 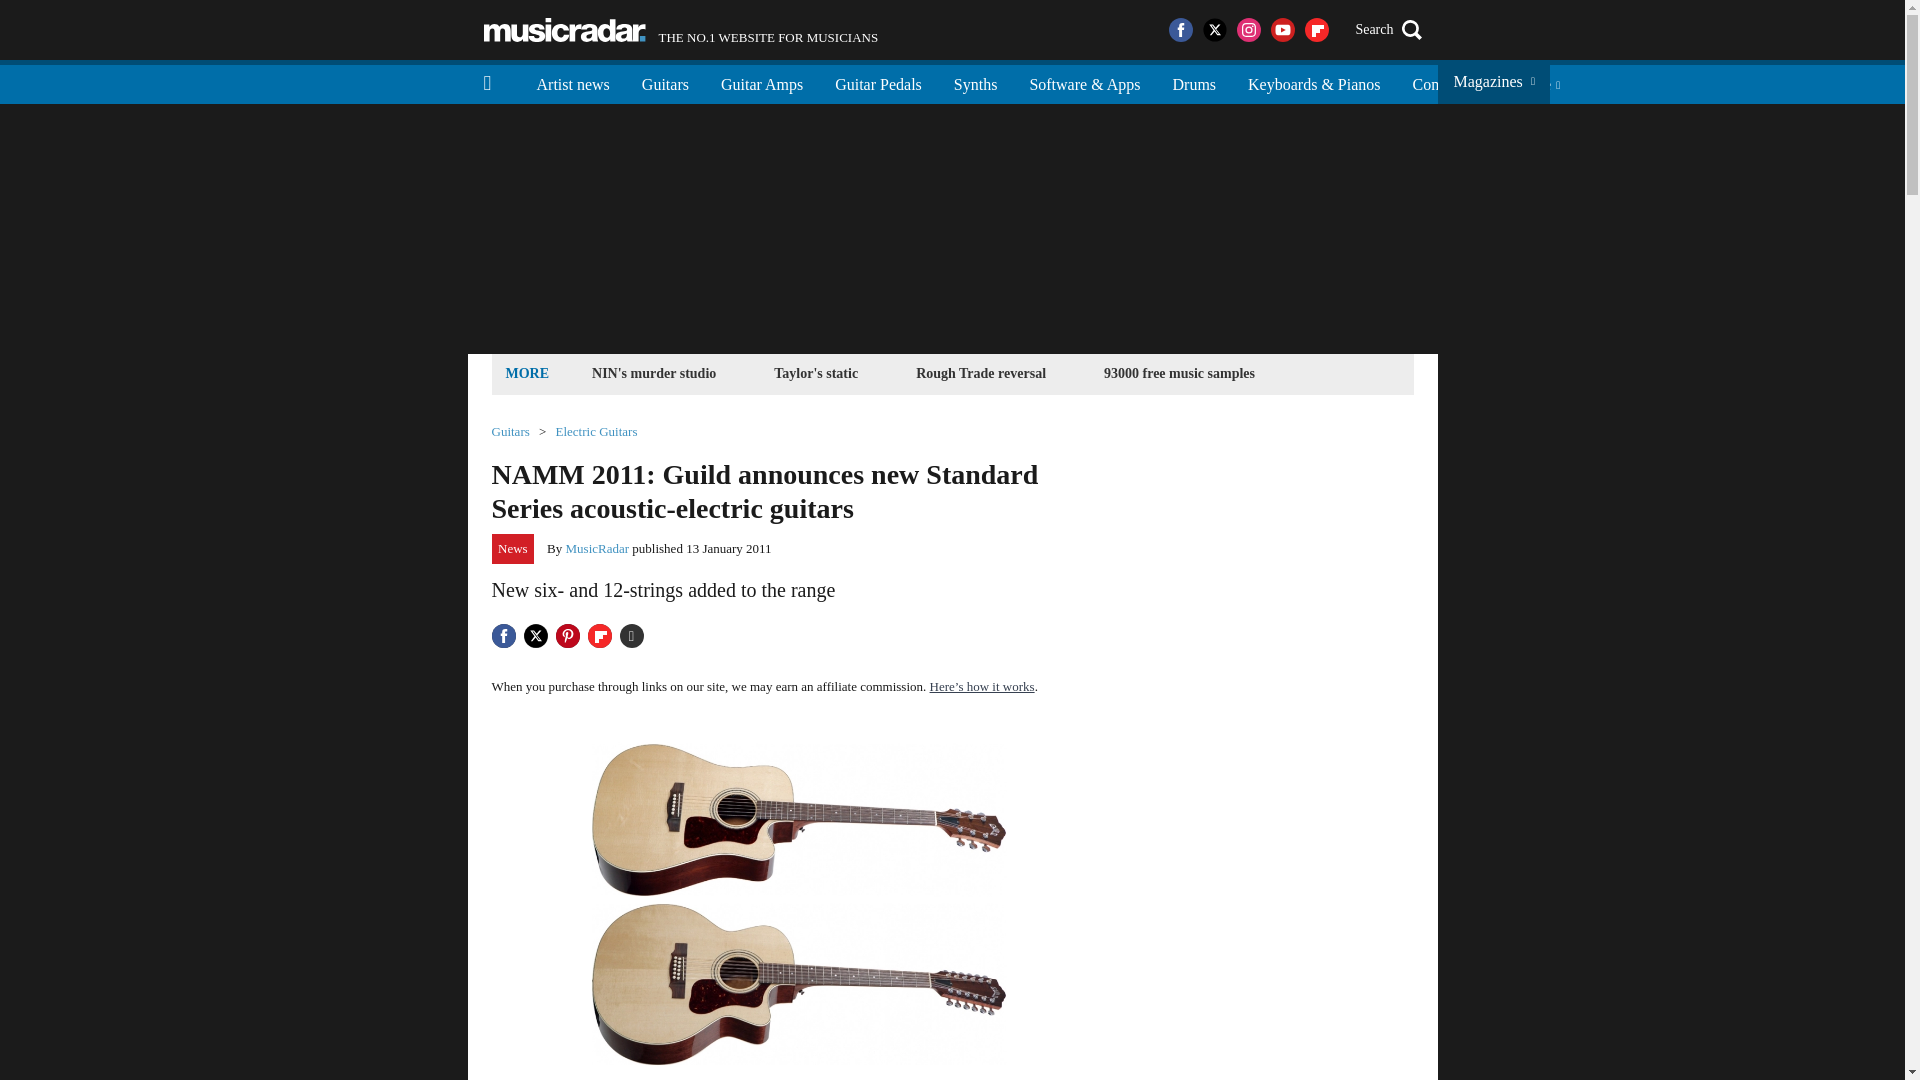 What do you see at coordinates (572, 82) in the screenshot?
I see `Guitar Pedals` at bounding box center [572, 82].